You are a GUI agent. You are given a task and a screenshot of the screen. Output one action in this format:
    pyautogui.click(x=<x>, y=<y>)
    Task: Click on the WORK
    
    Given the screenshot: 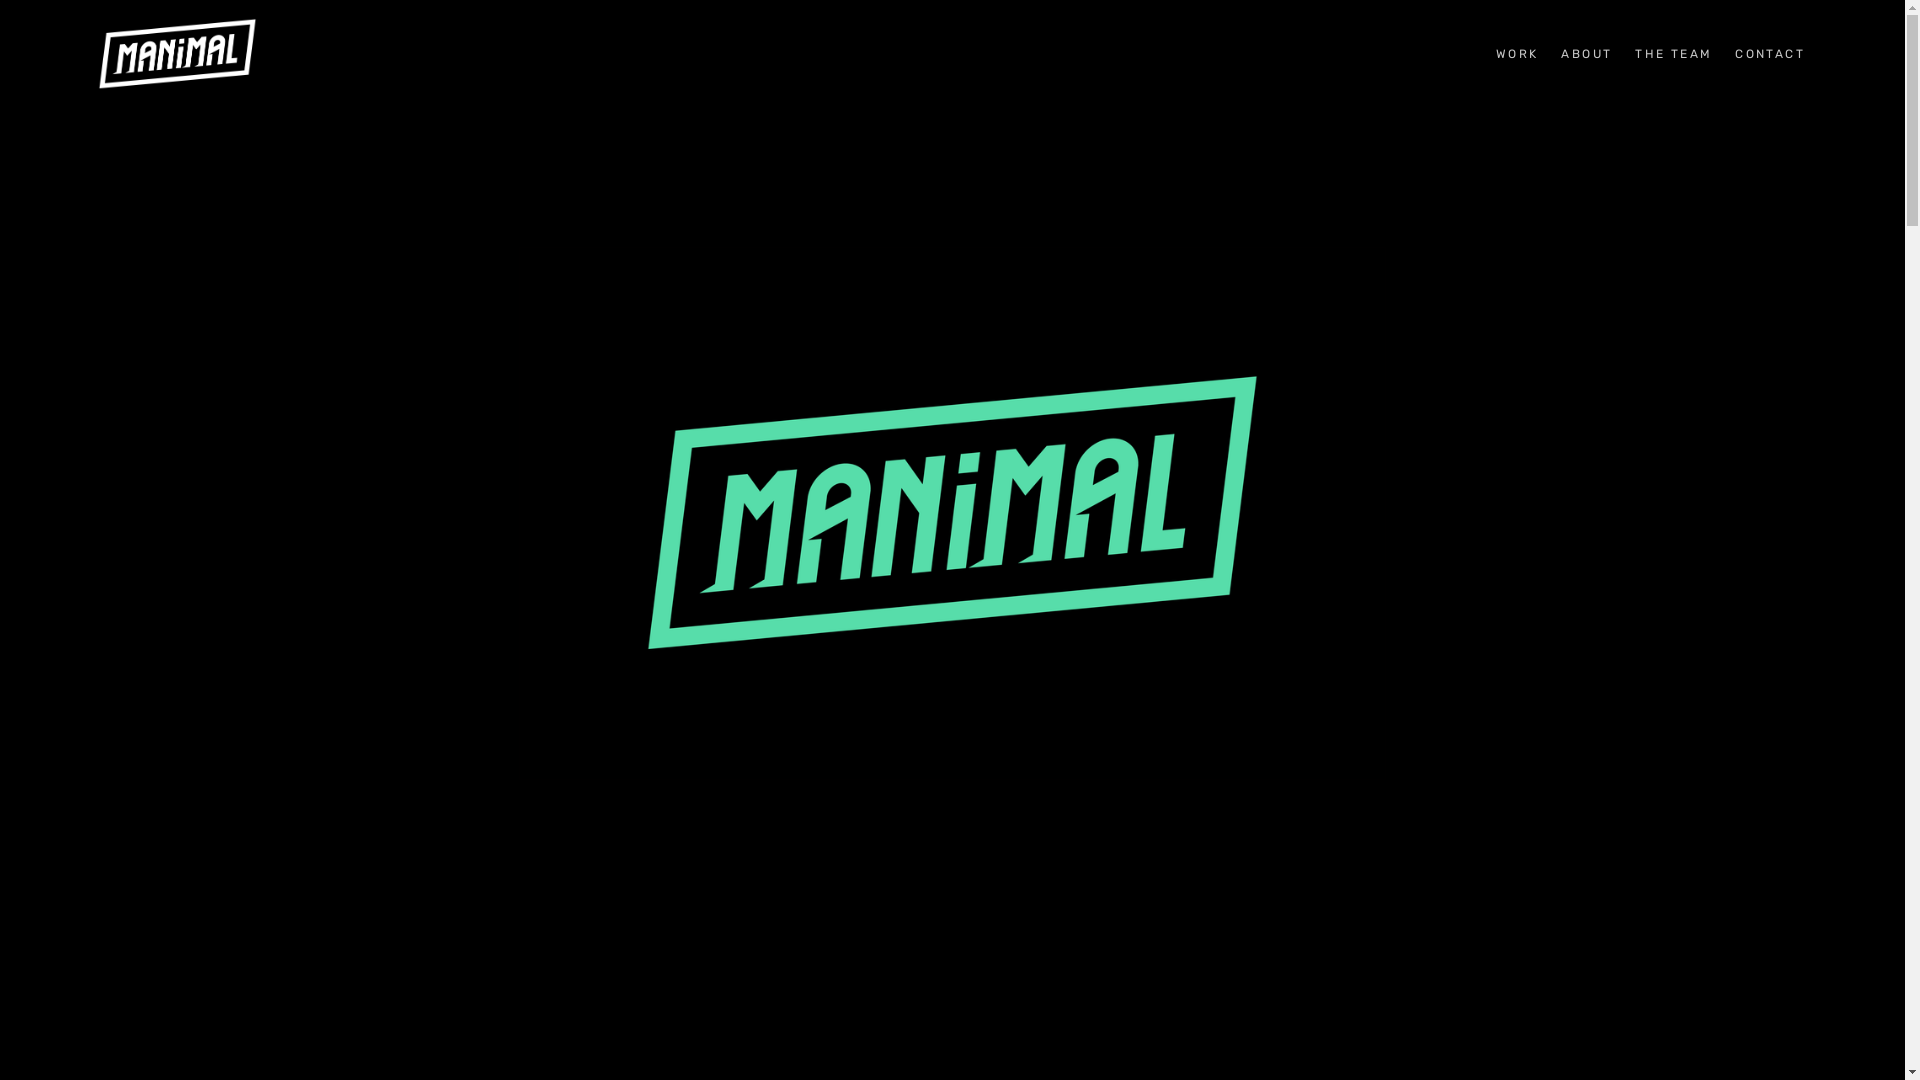 What is the action you would take?
    pyautogui.click(x=1518, y=54)
    